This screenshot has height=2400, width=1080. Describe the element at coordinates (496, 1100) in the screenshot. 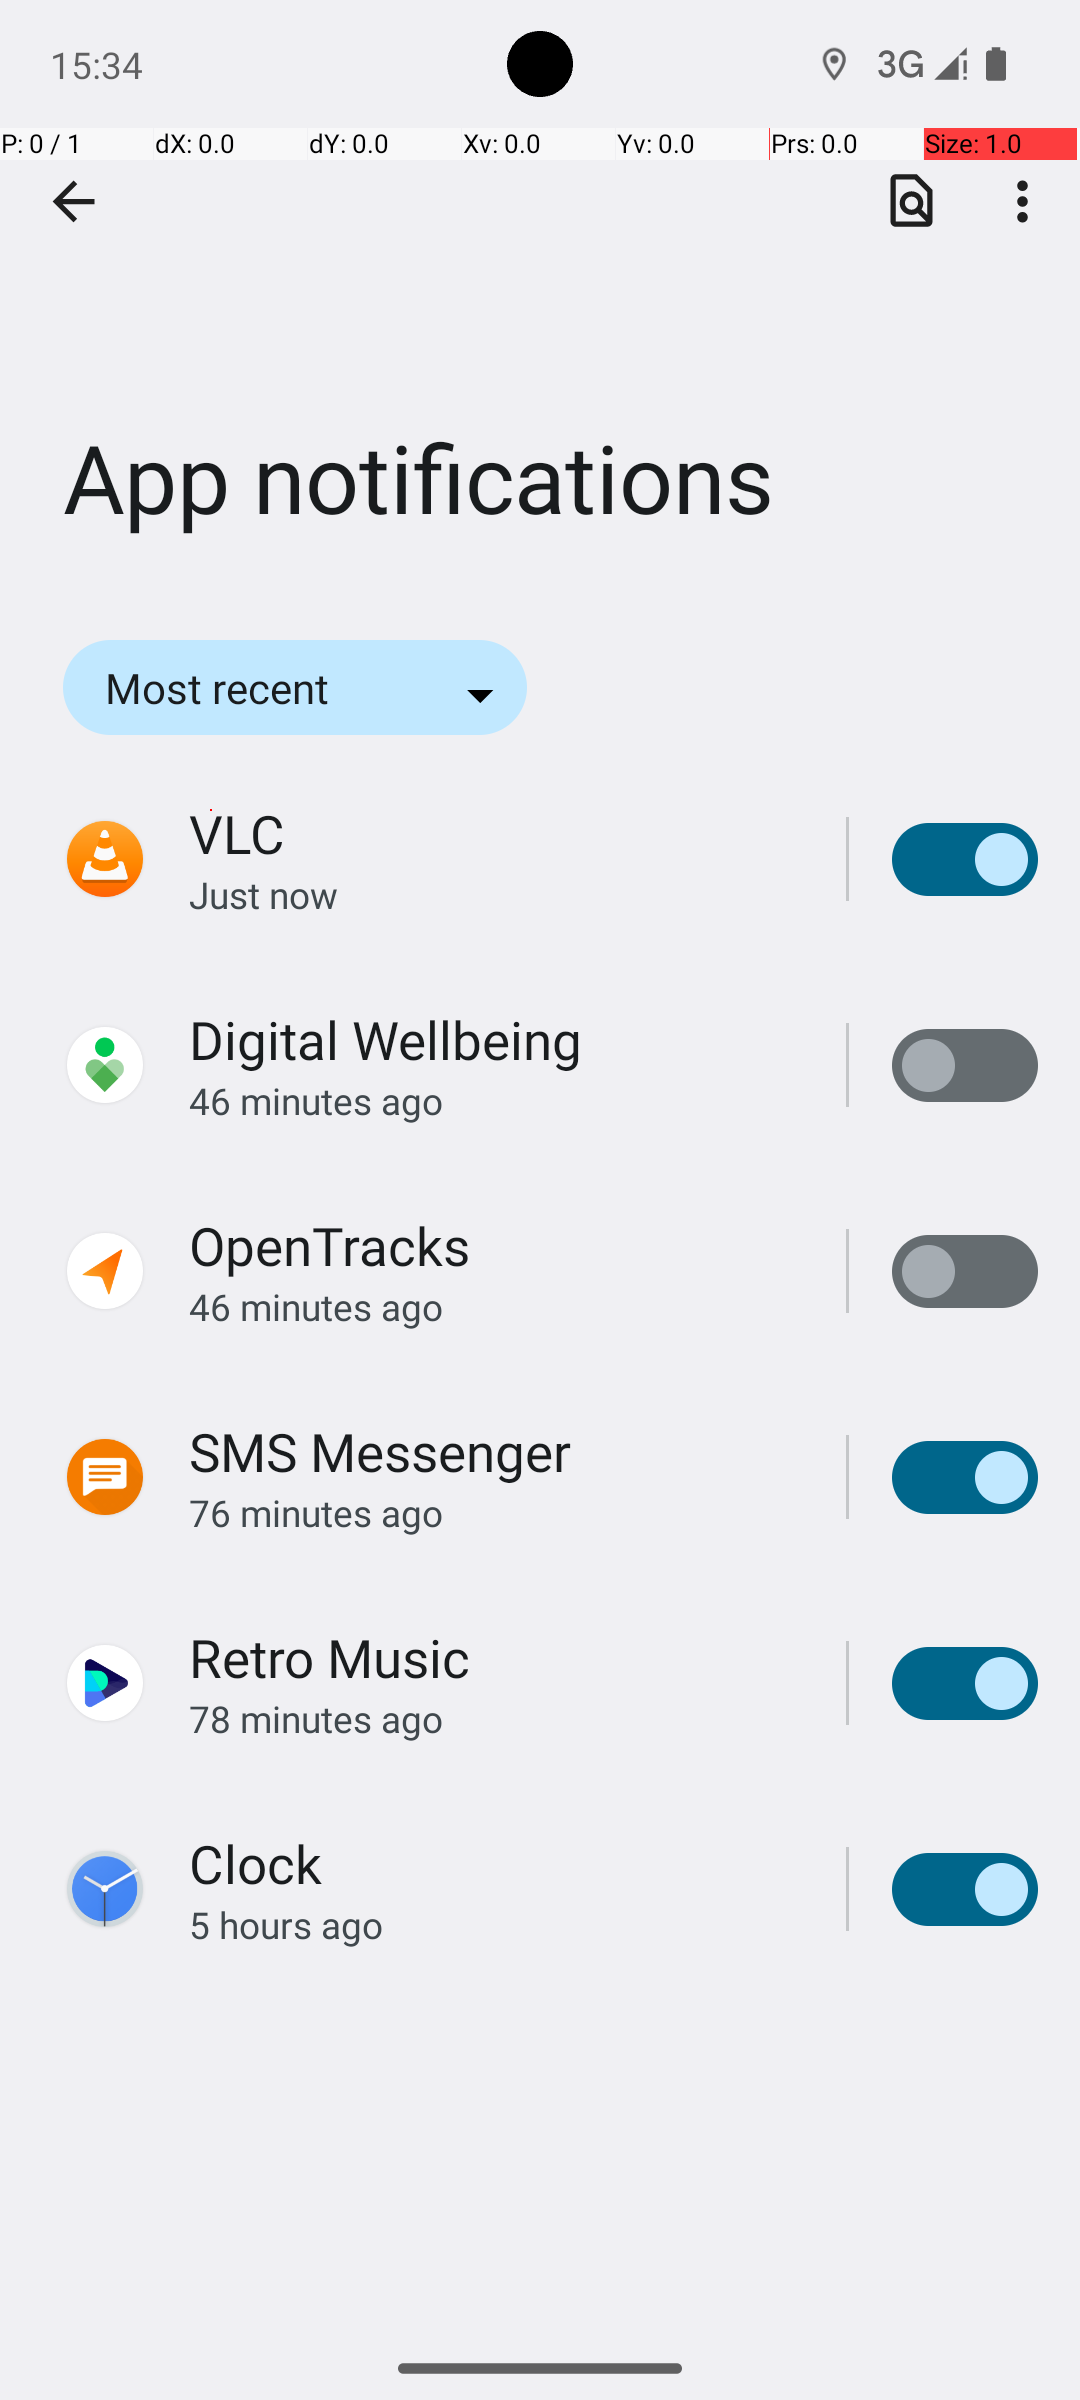

I see `46 minutes ago` at that location.